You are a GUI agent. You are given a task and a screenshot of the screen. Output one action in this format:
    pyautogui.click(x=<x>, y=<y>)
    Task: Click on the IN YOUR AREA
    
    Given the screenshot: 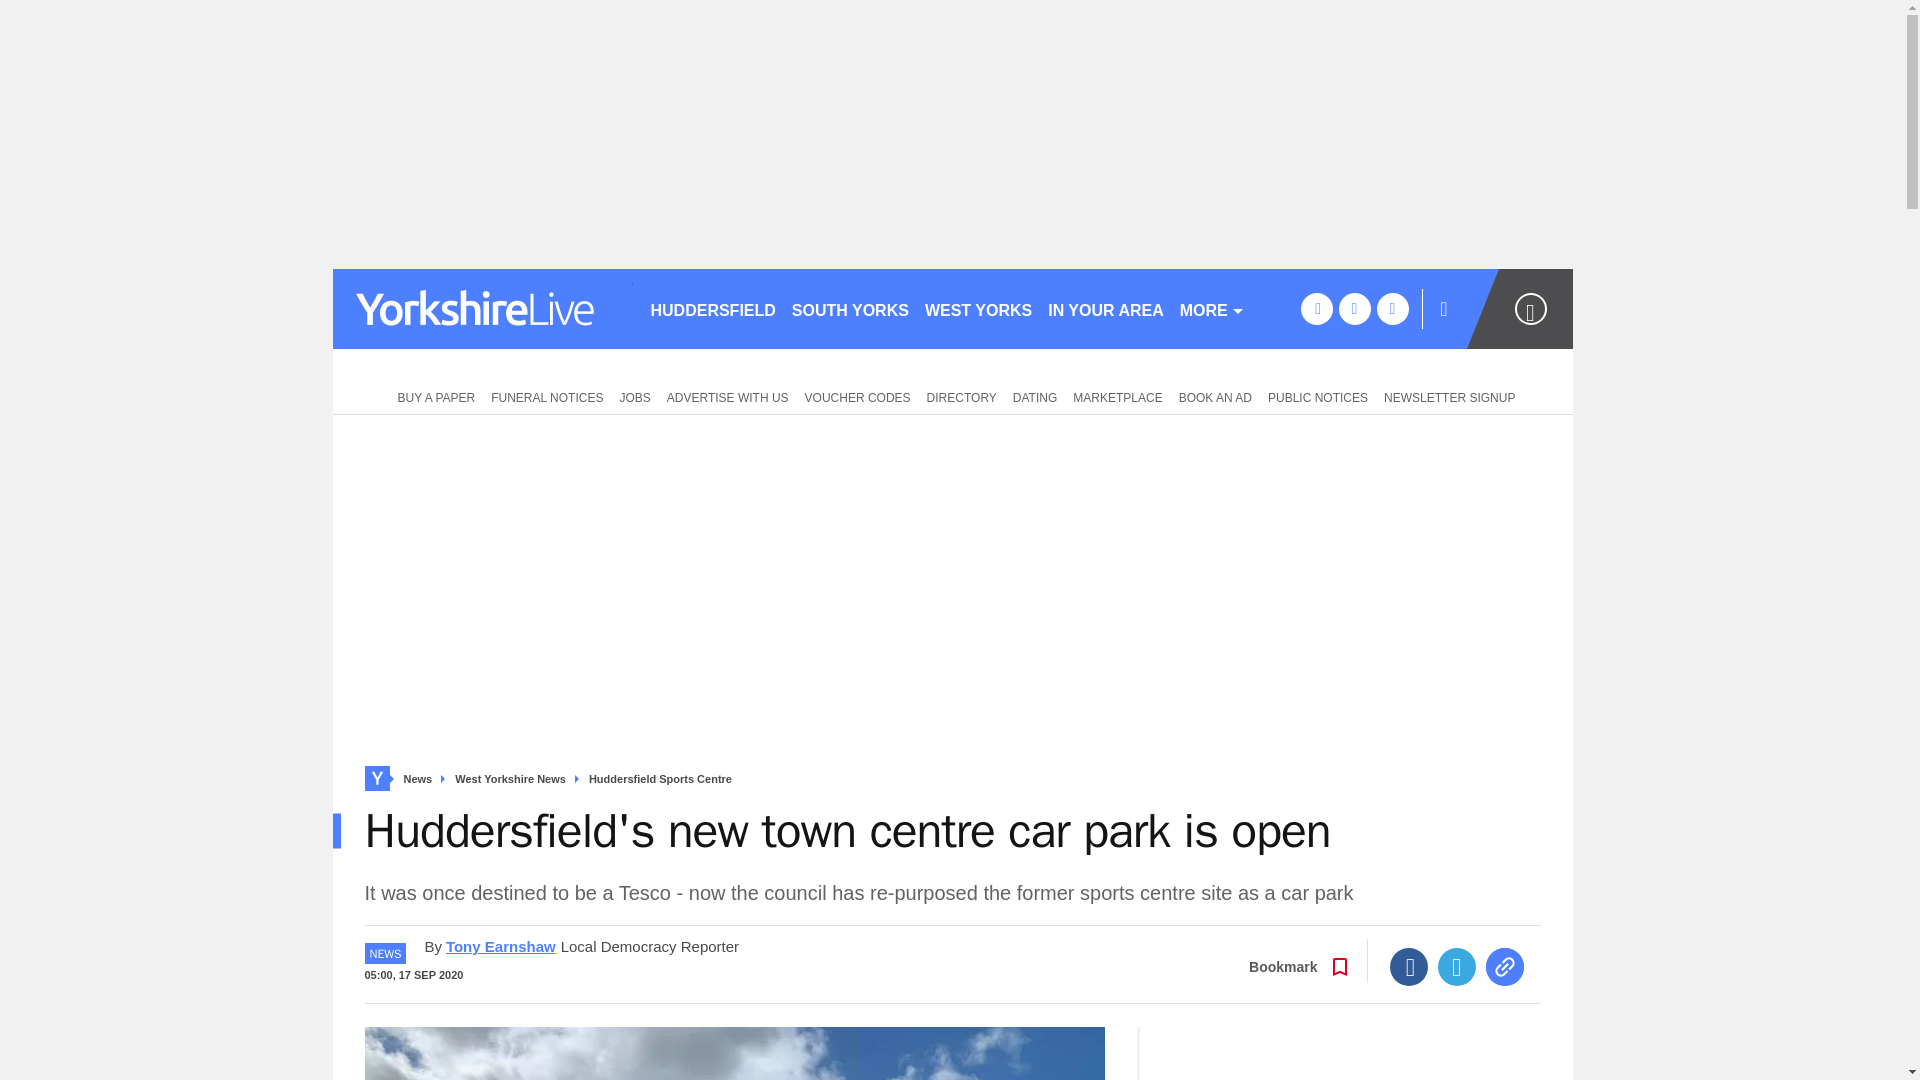 What is the action you would take?
    pyautogui.click(x=1106, y=308)
    